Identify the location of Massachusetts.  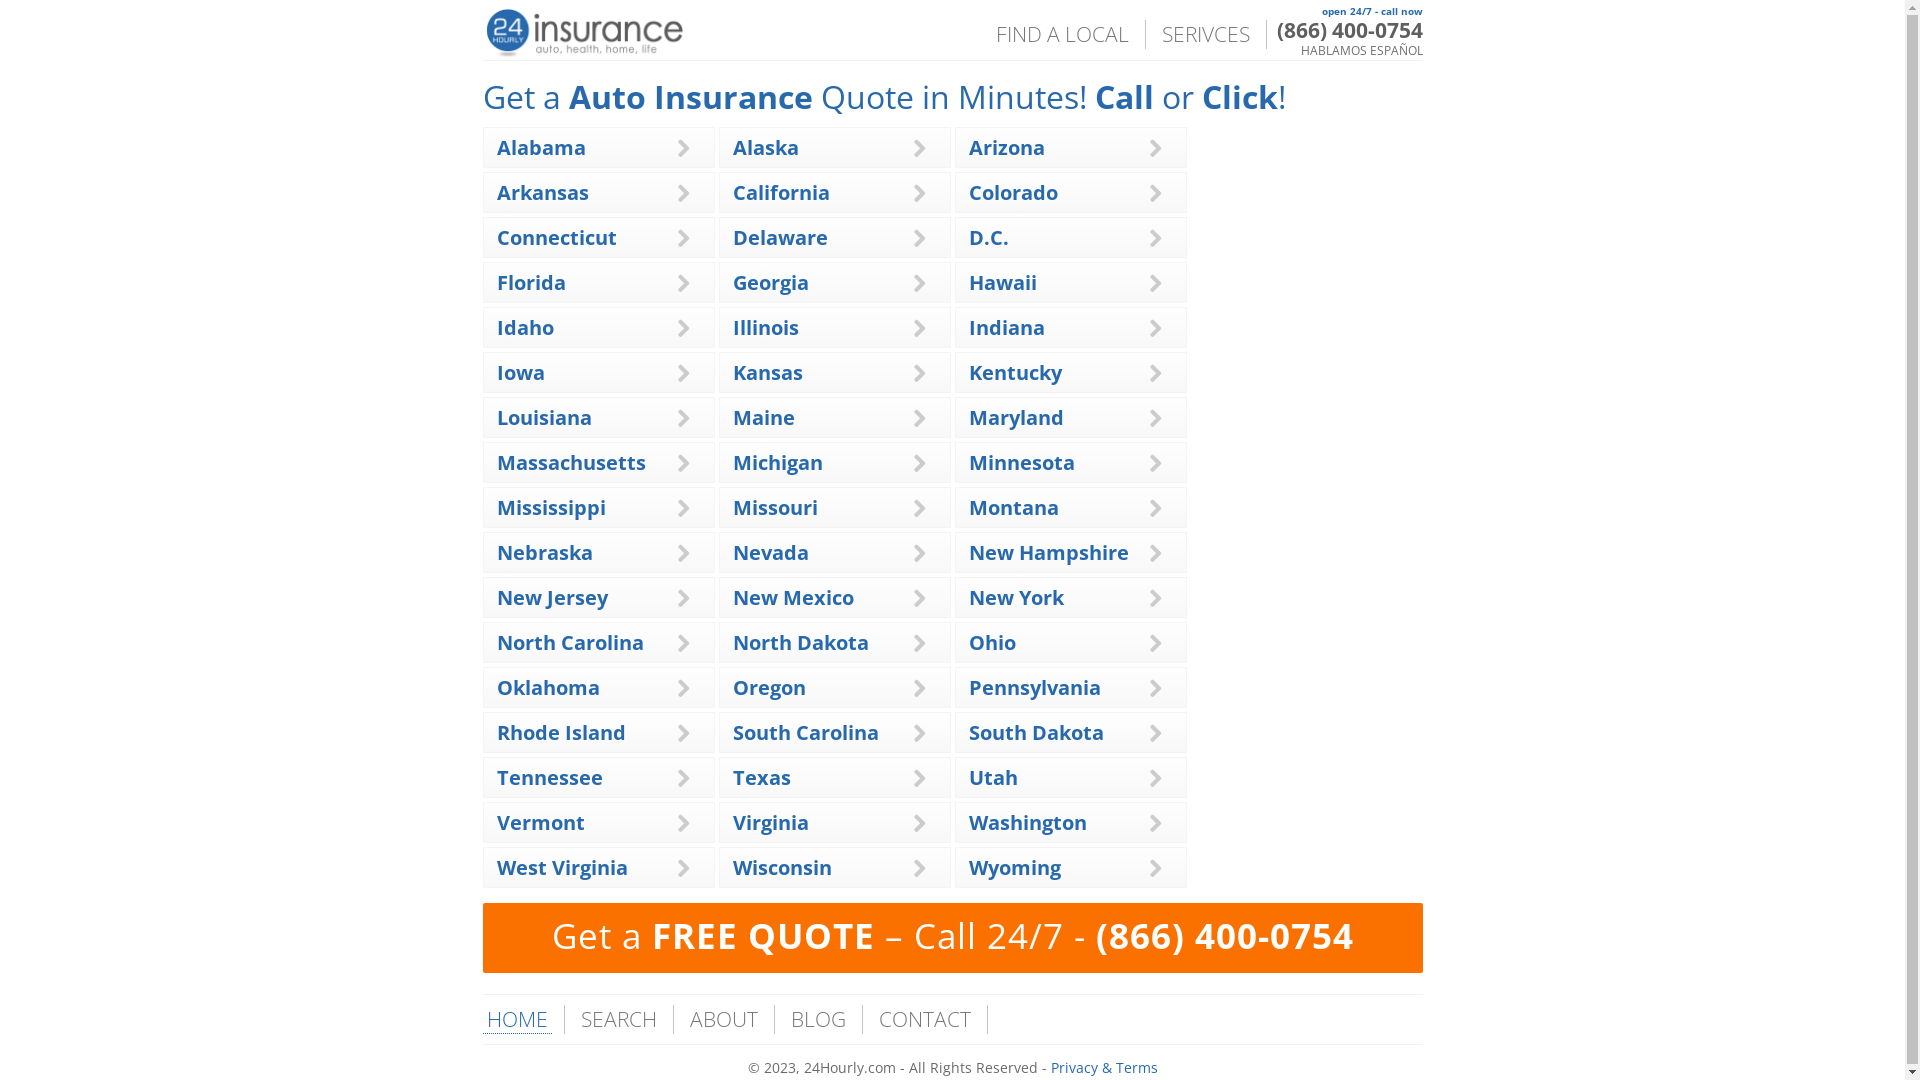
(570, 462).